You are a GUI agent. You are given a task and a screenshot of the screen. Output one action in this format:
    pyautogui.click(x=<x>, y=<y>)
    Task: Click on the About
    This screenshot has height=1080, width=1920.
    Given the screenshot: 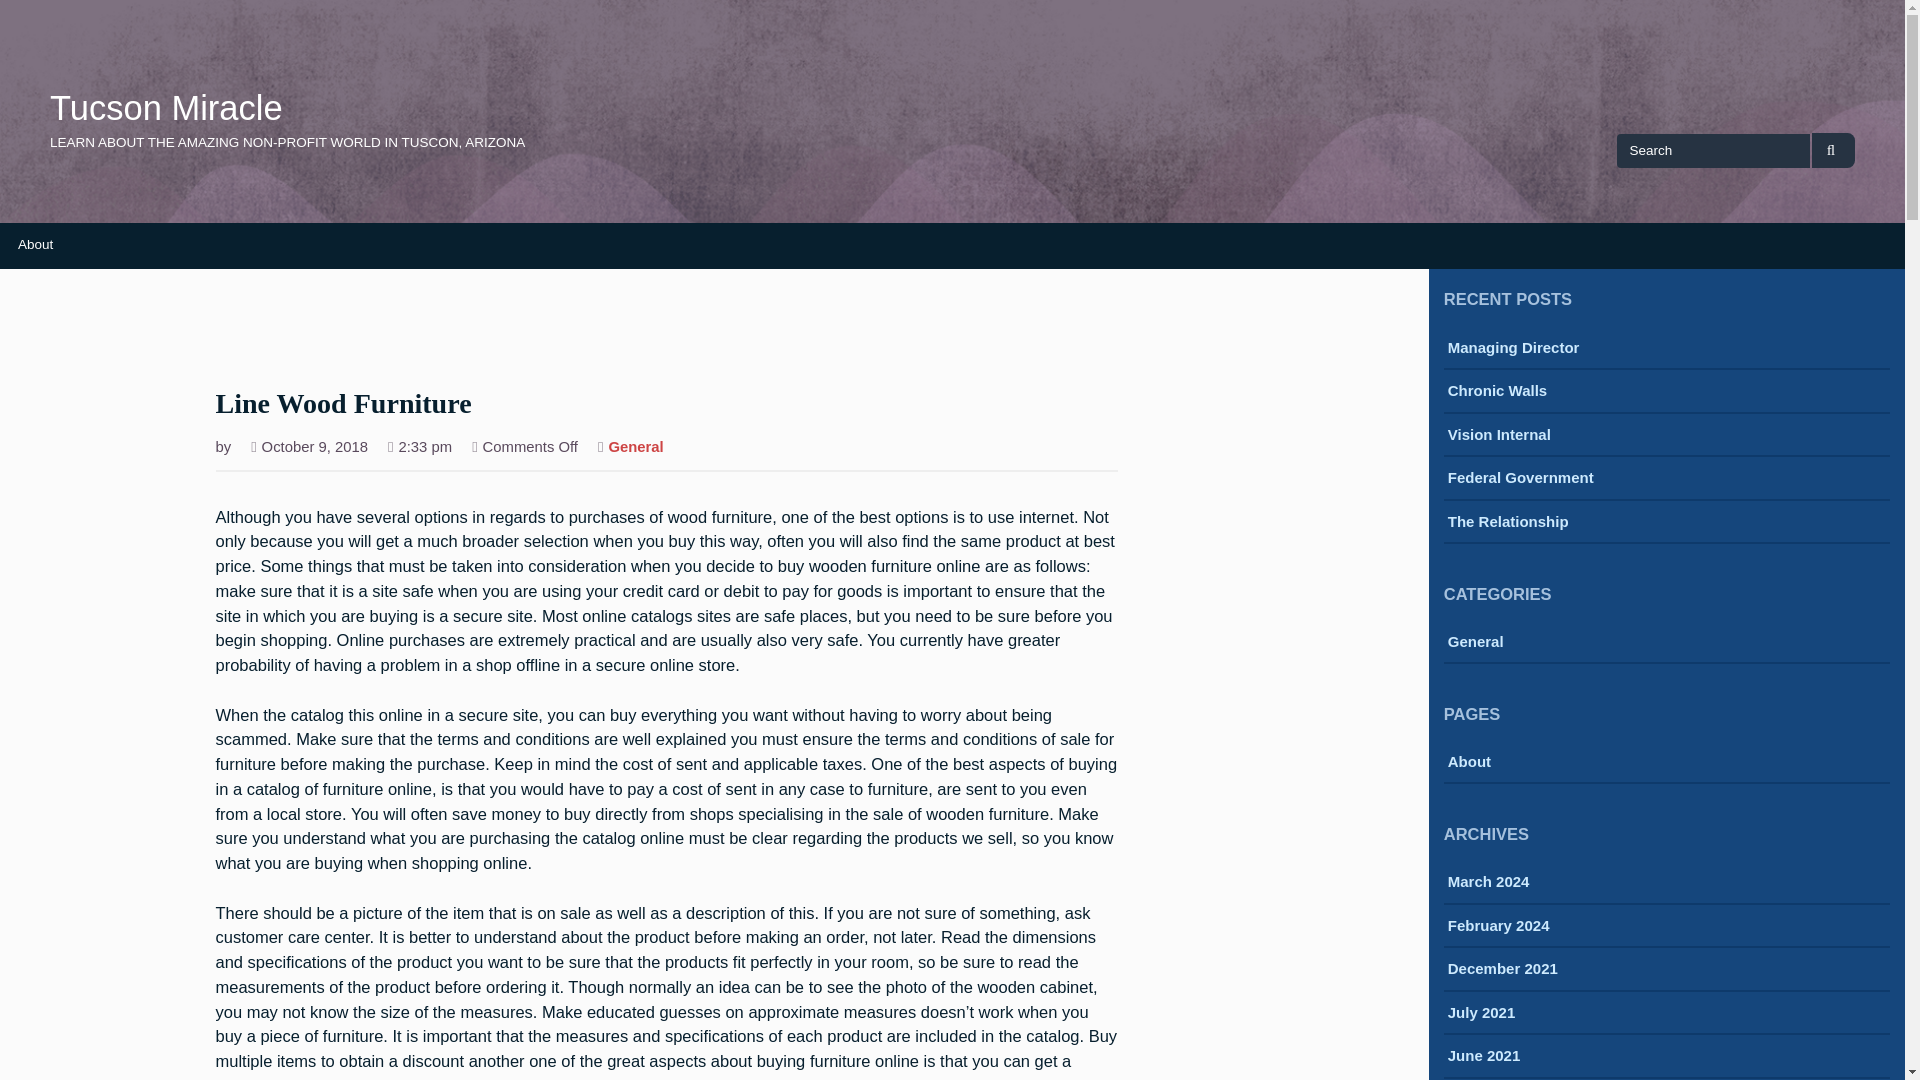 What is the action you would take?
    pyautogui.click(x=36, y=244)
    